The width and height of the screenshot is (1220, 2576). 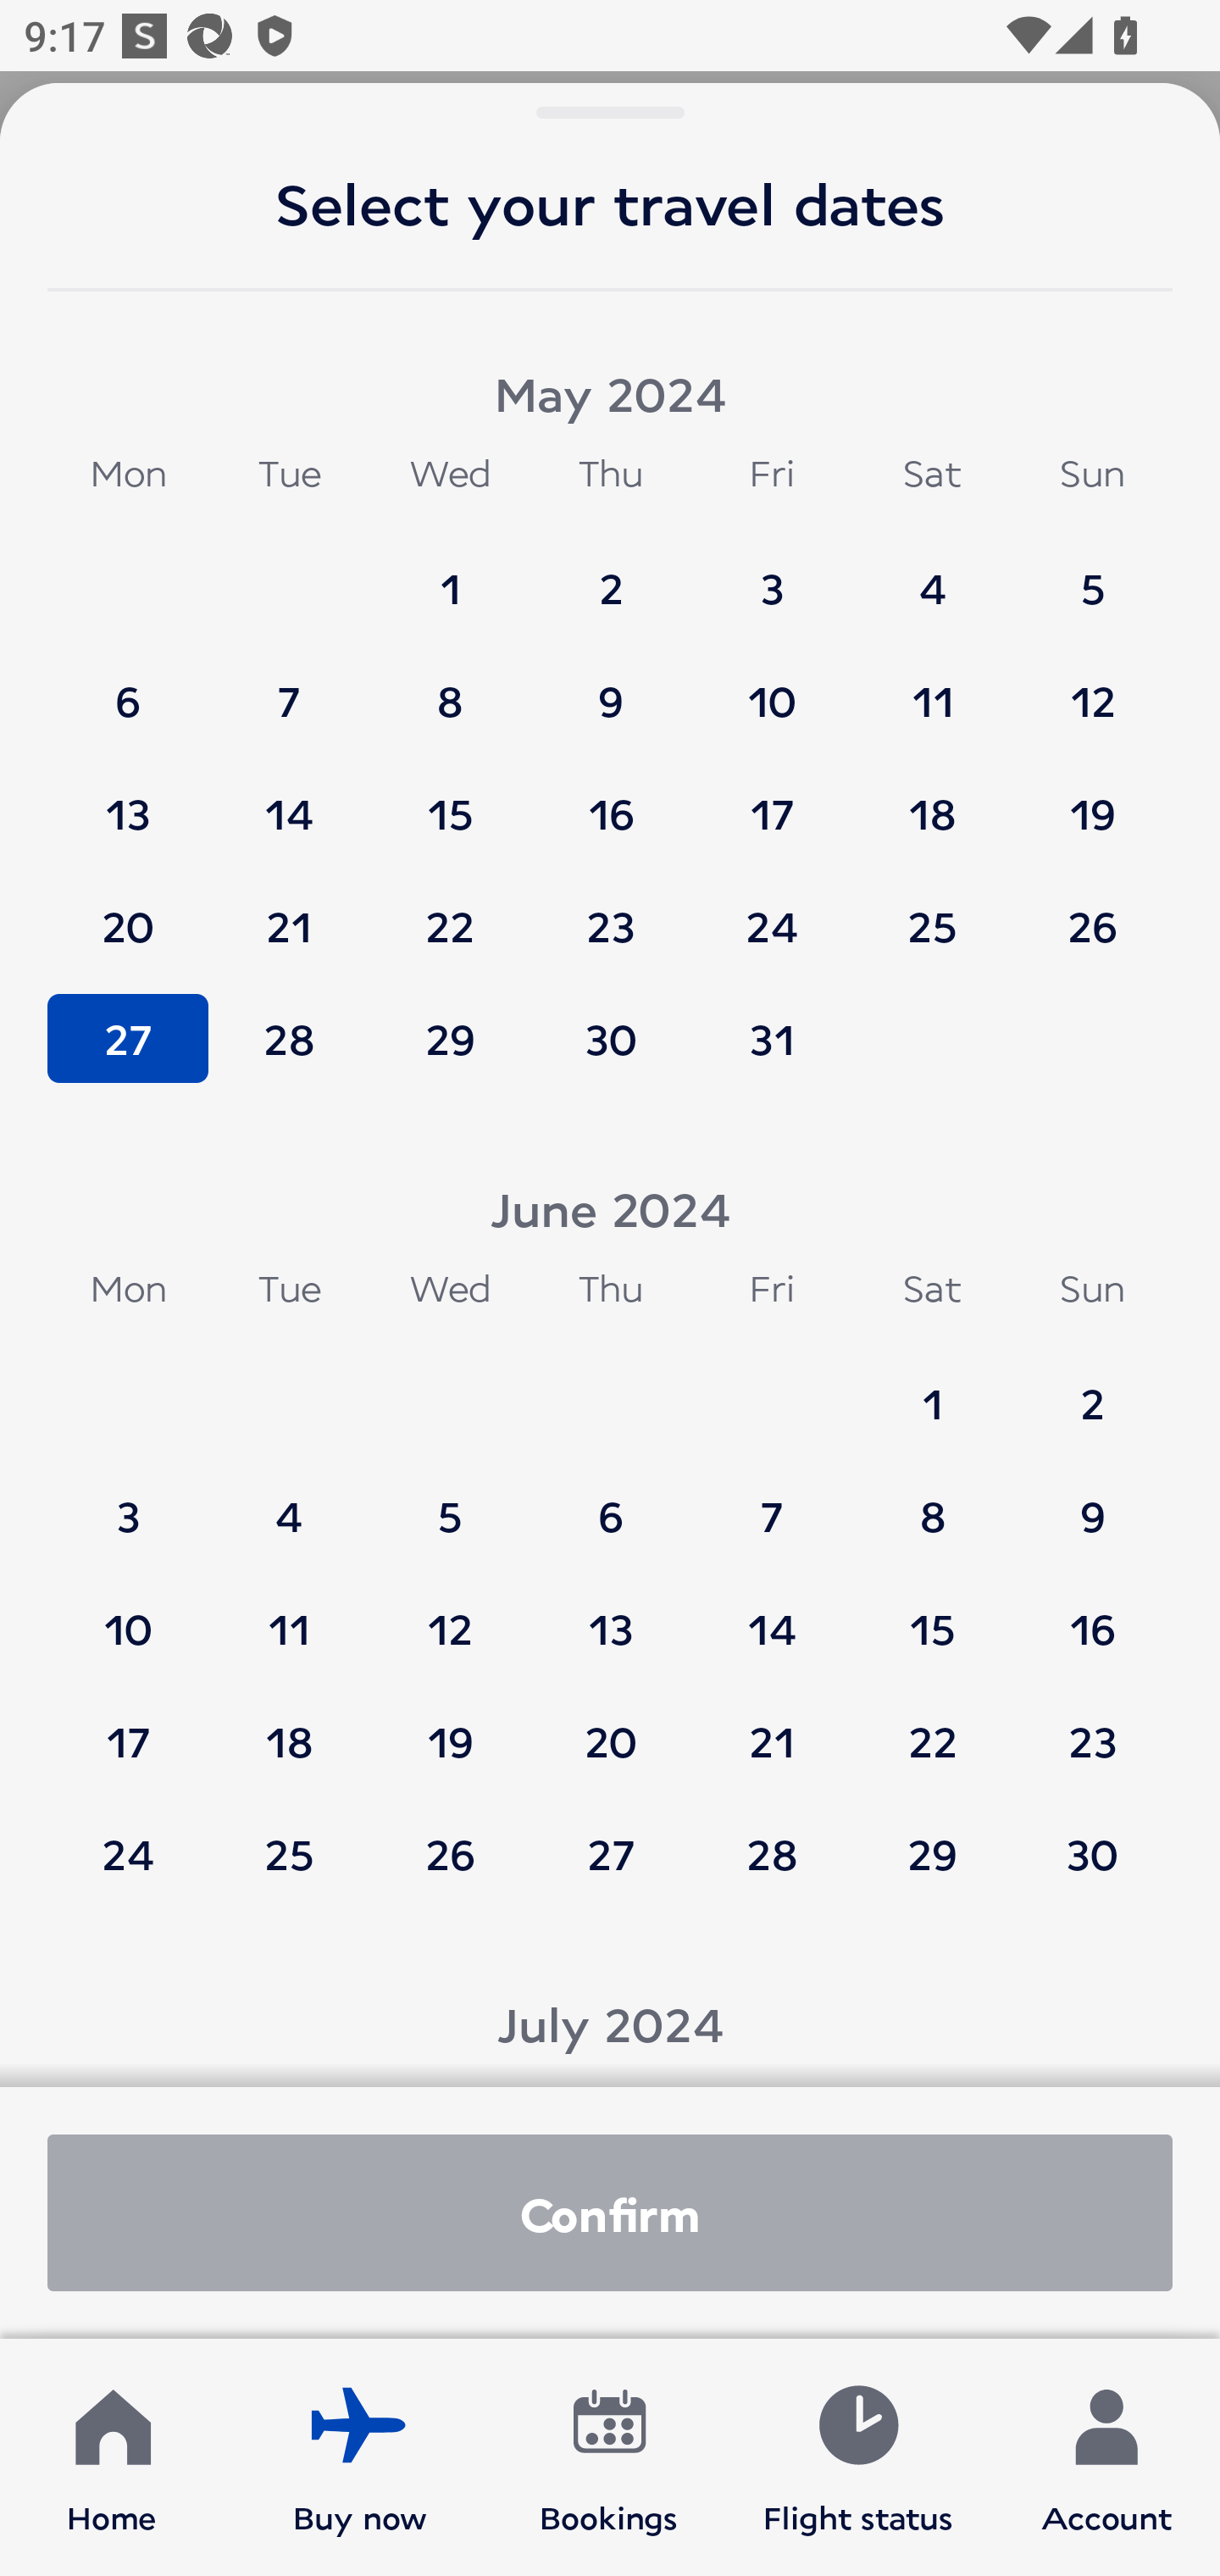 I want to click on 7, so click(x=289, y=685).